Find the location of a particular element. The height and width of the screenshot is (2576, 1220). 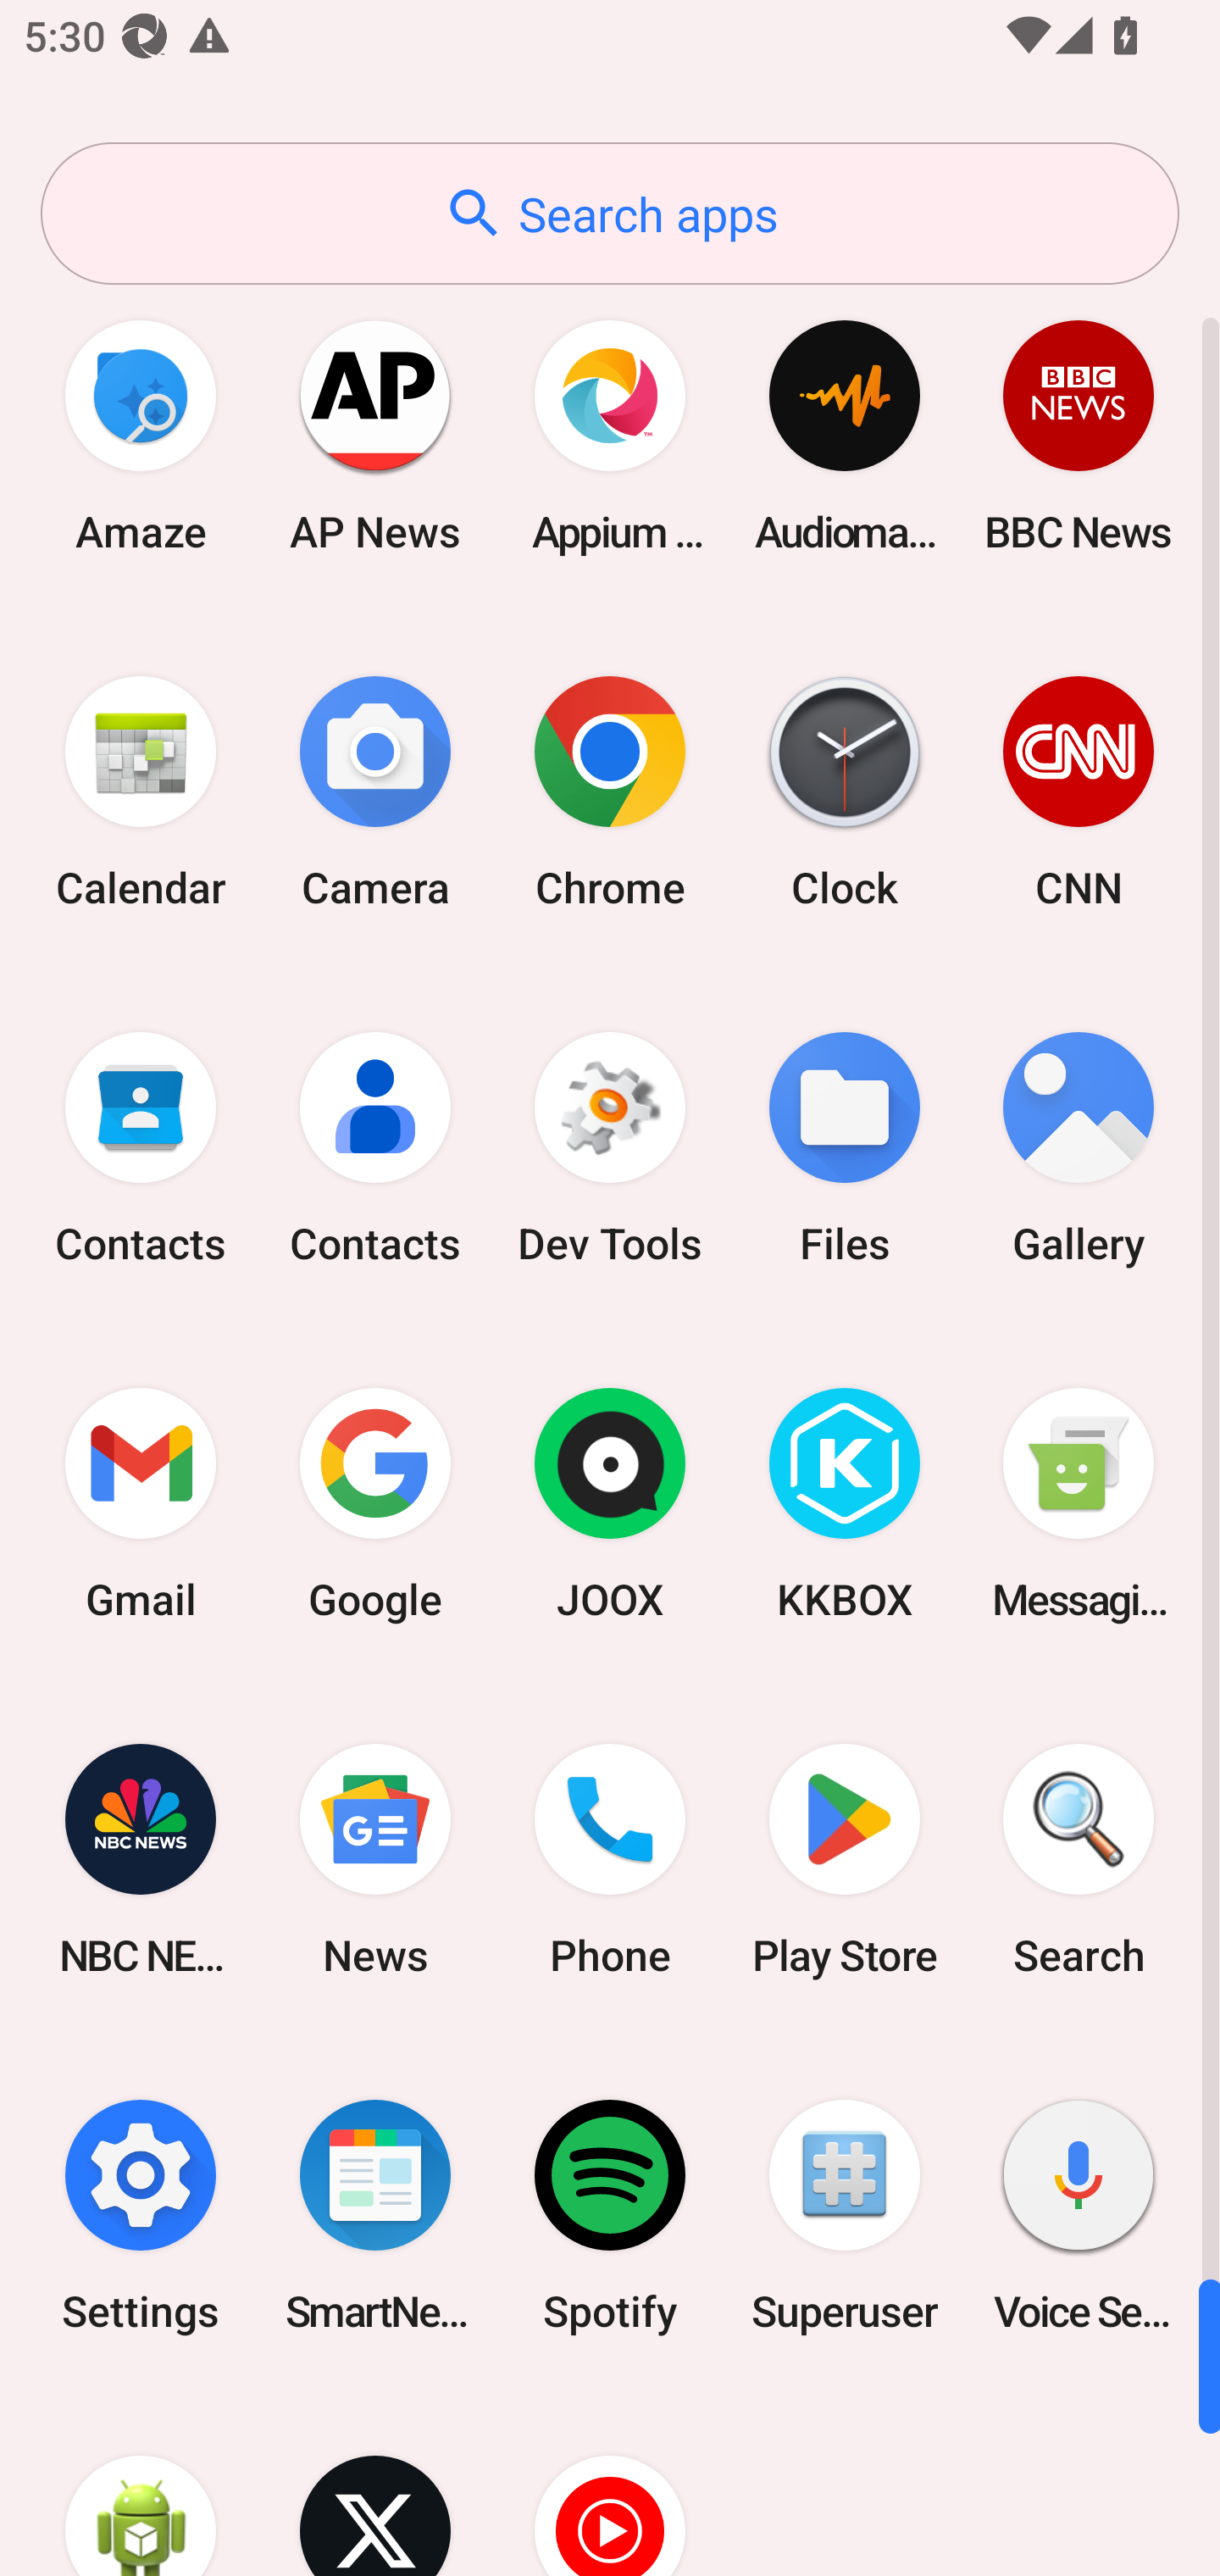

Amaze is located at coordinates (141, 436).